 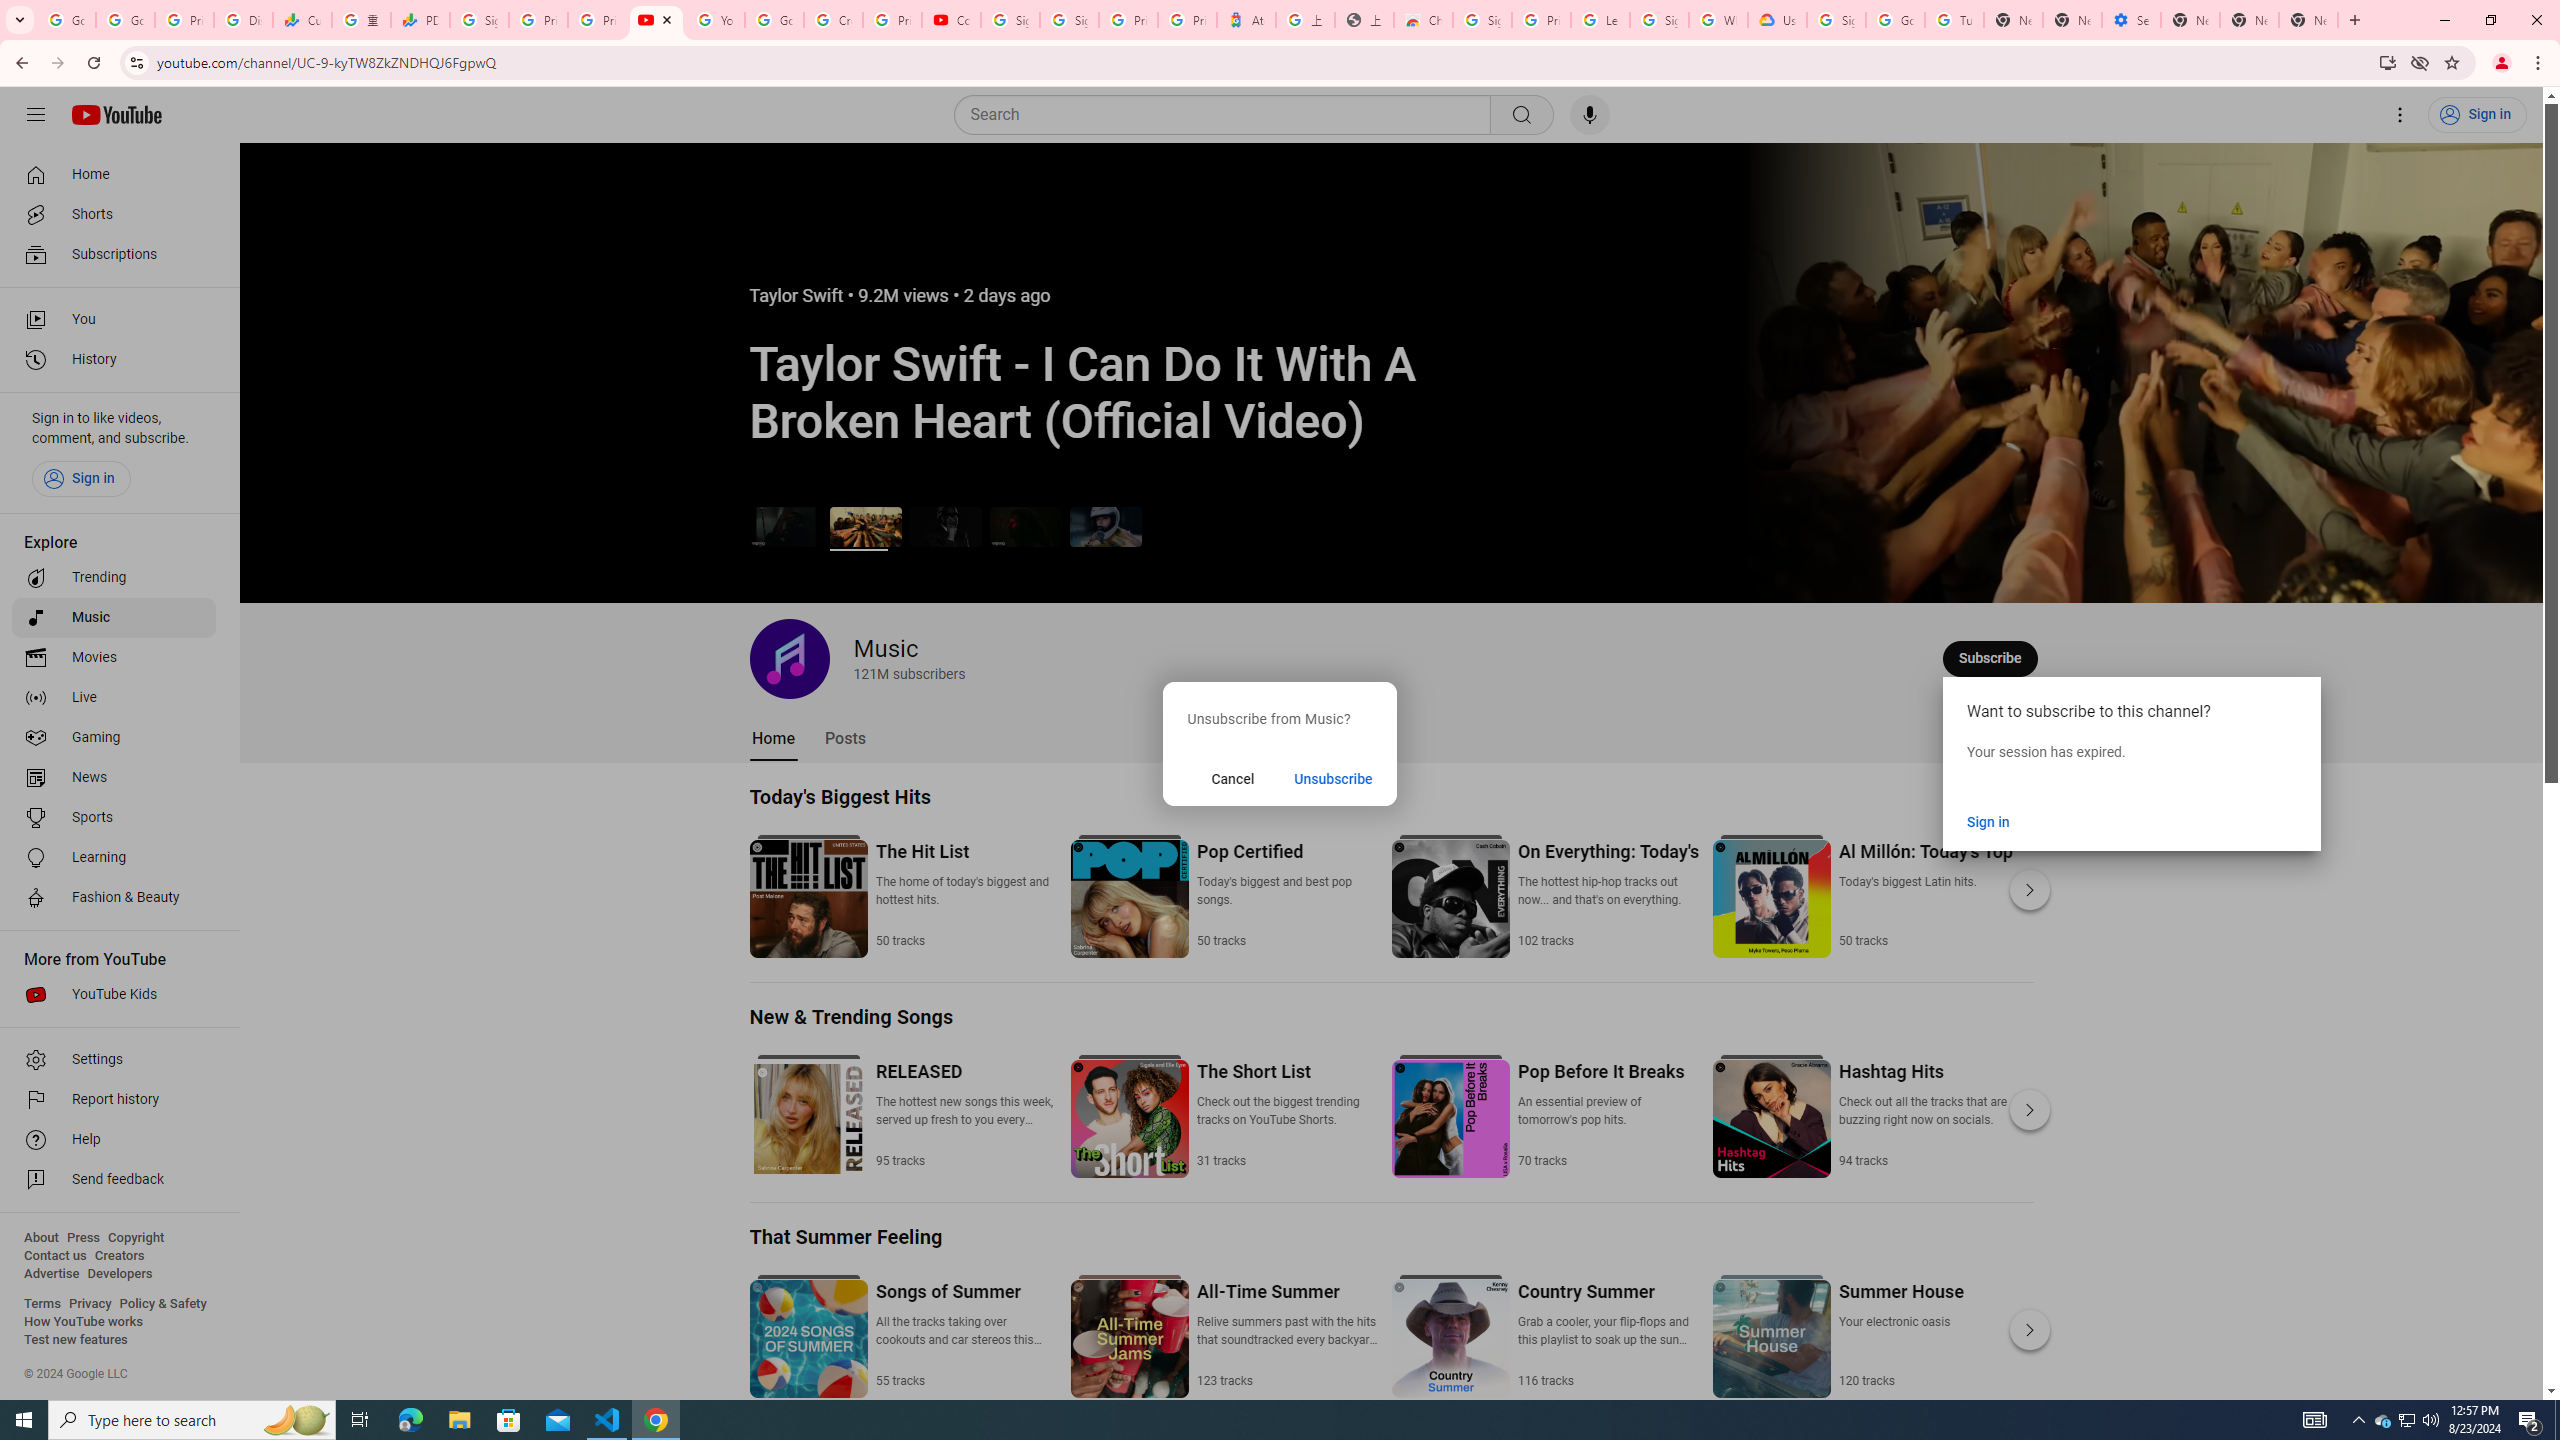 What do you see at coordinates (114, 818) in the screenshot?
I see `Sports` at bounding box center [114, 818].